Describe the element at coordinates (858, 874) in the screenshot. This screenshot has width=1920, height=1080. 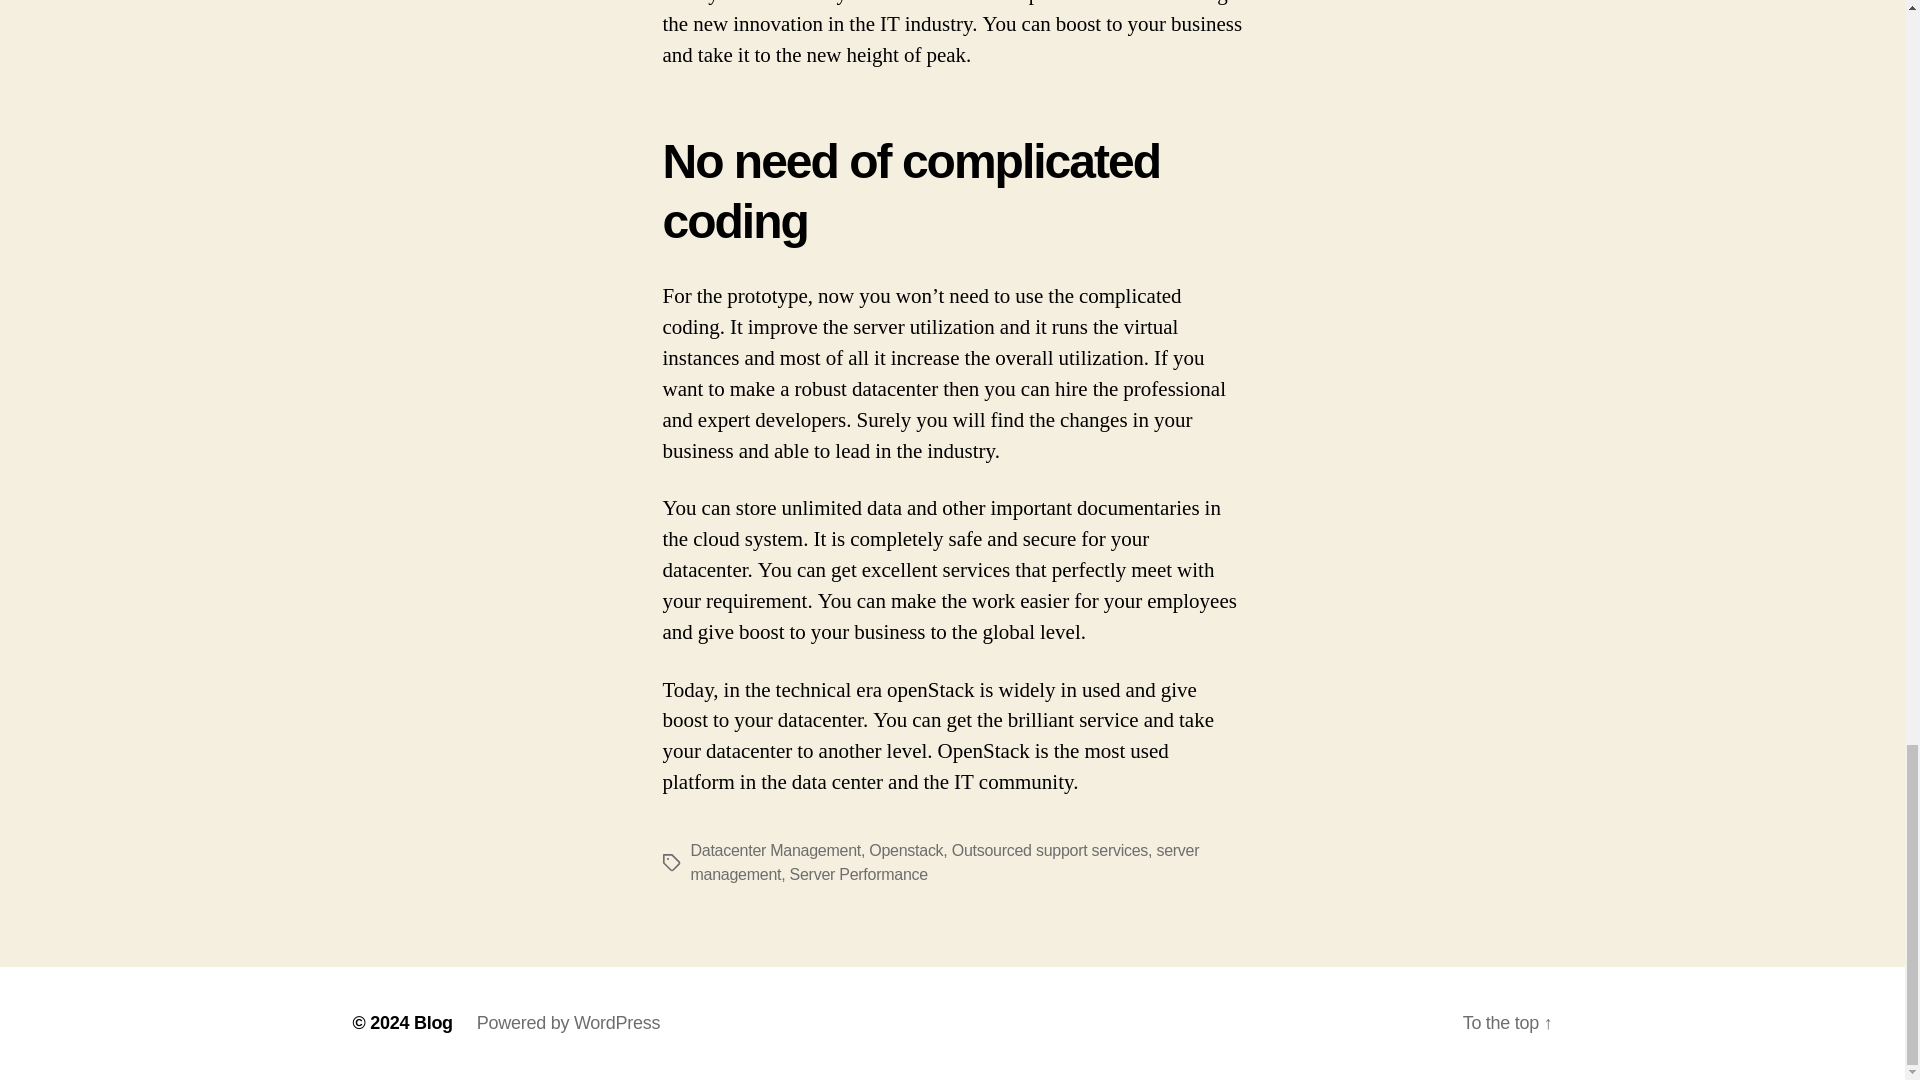
I see `Server Performance` at that location.